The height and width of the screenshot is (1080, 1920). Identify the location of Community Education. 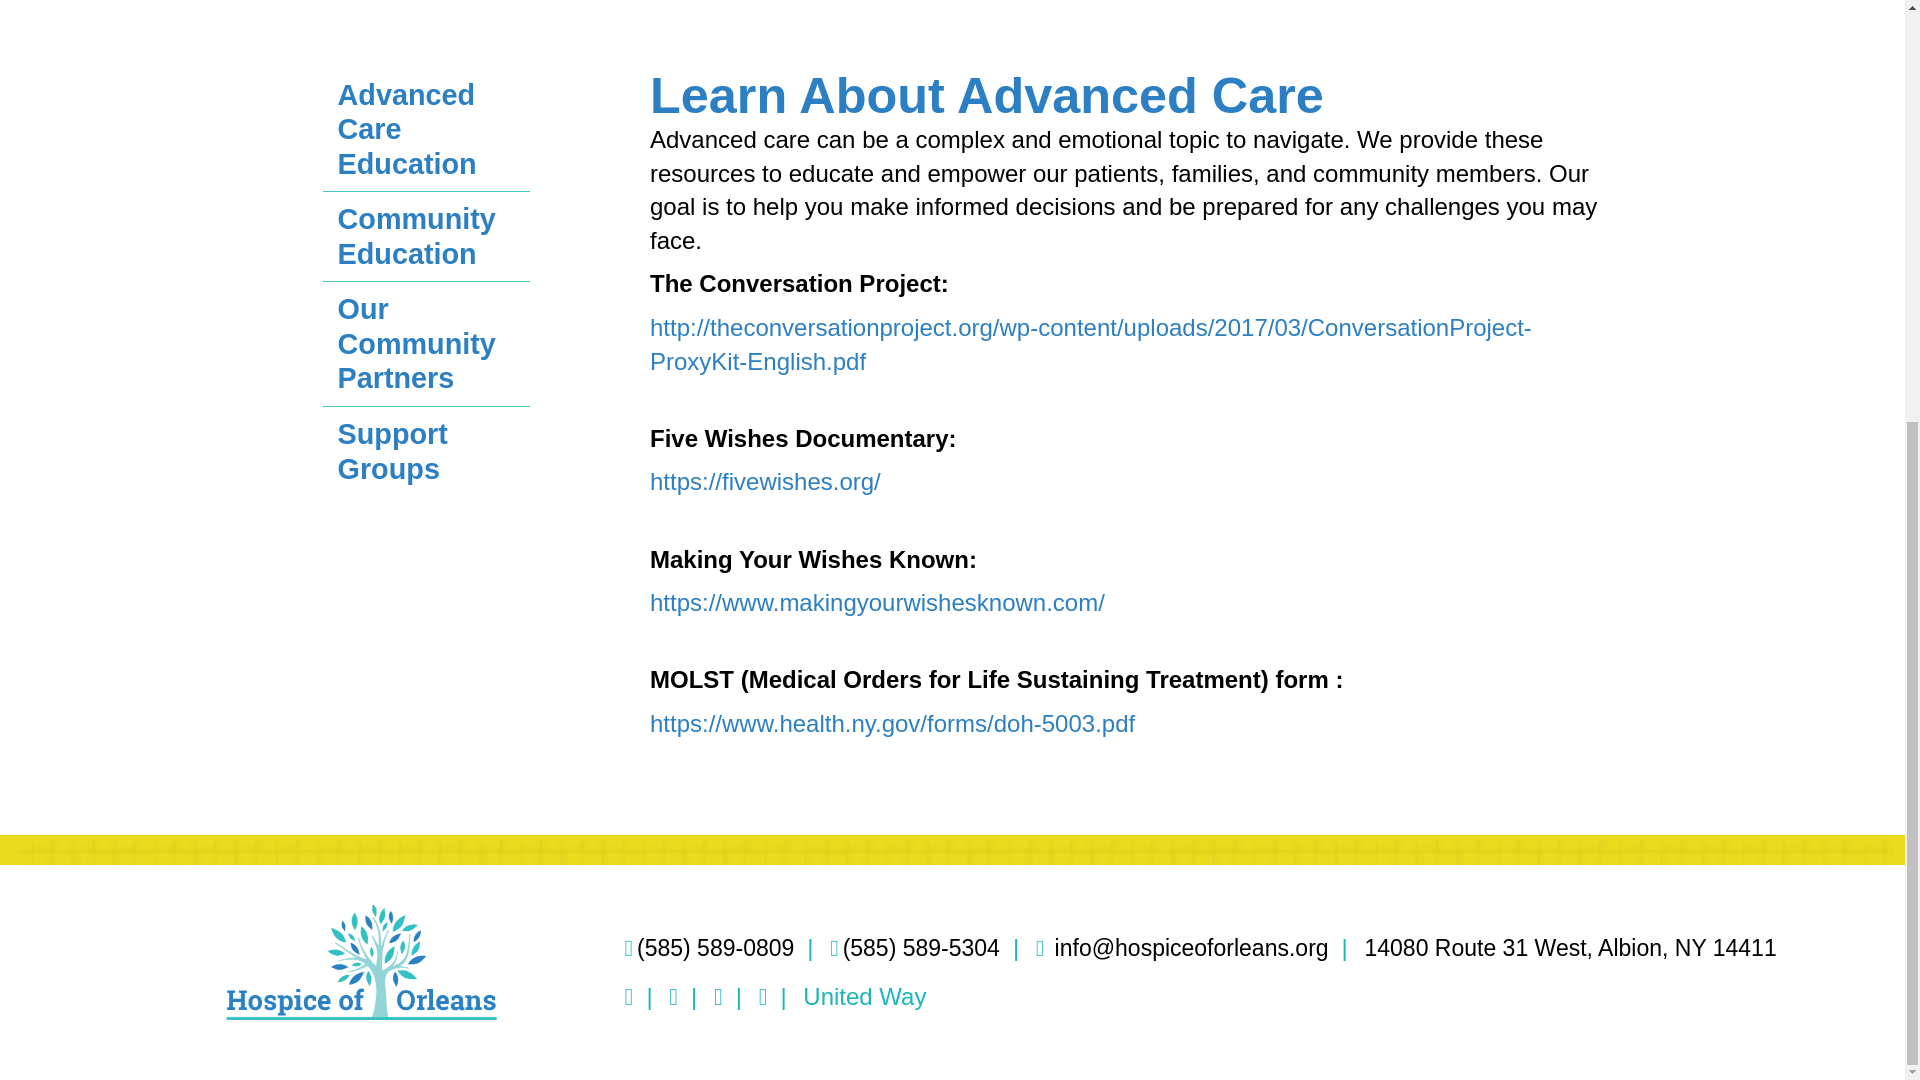
(426, 236).